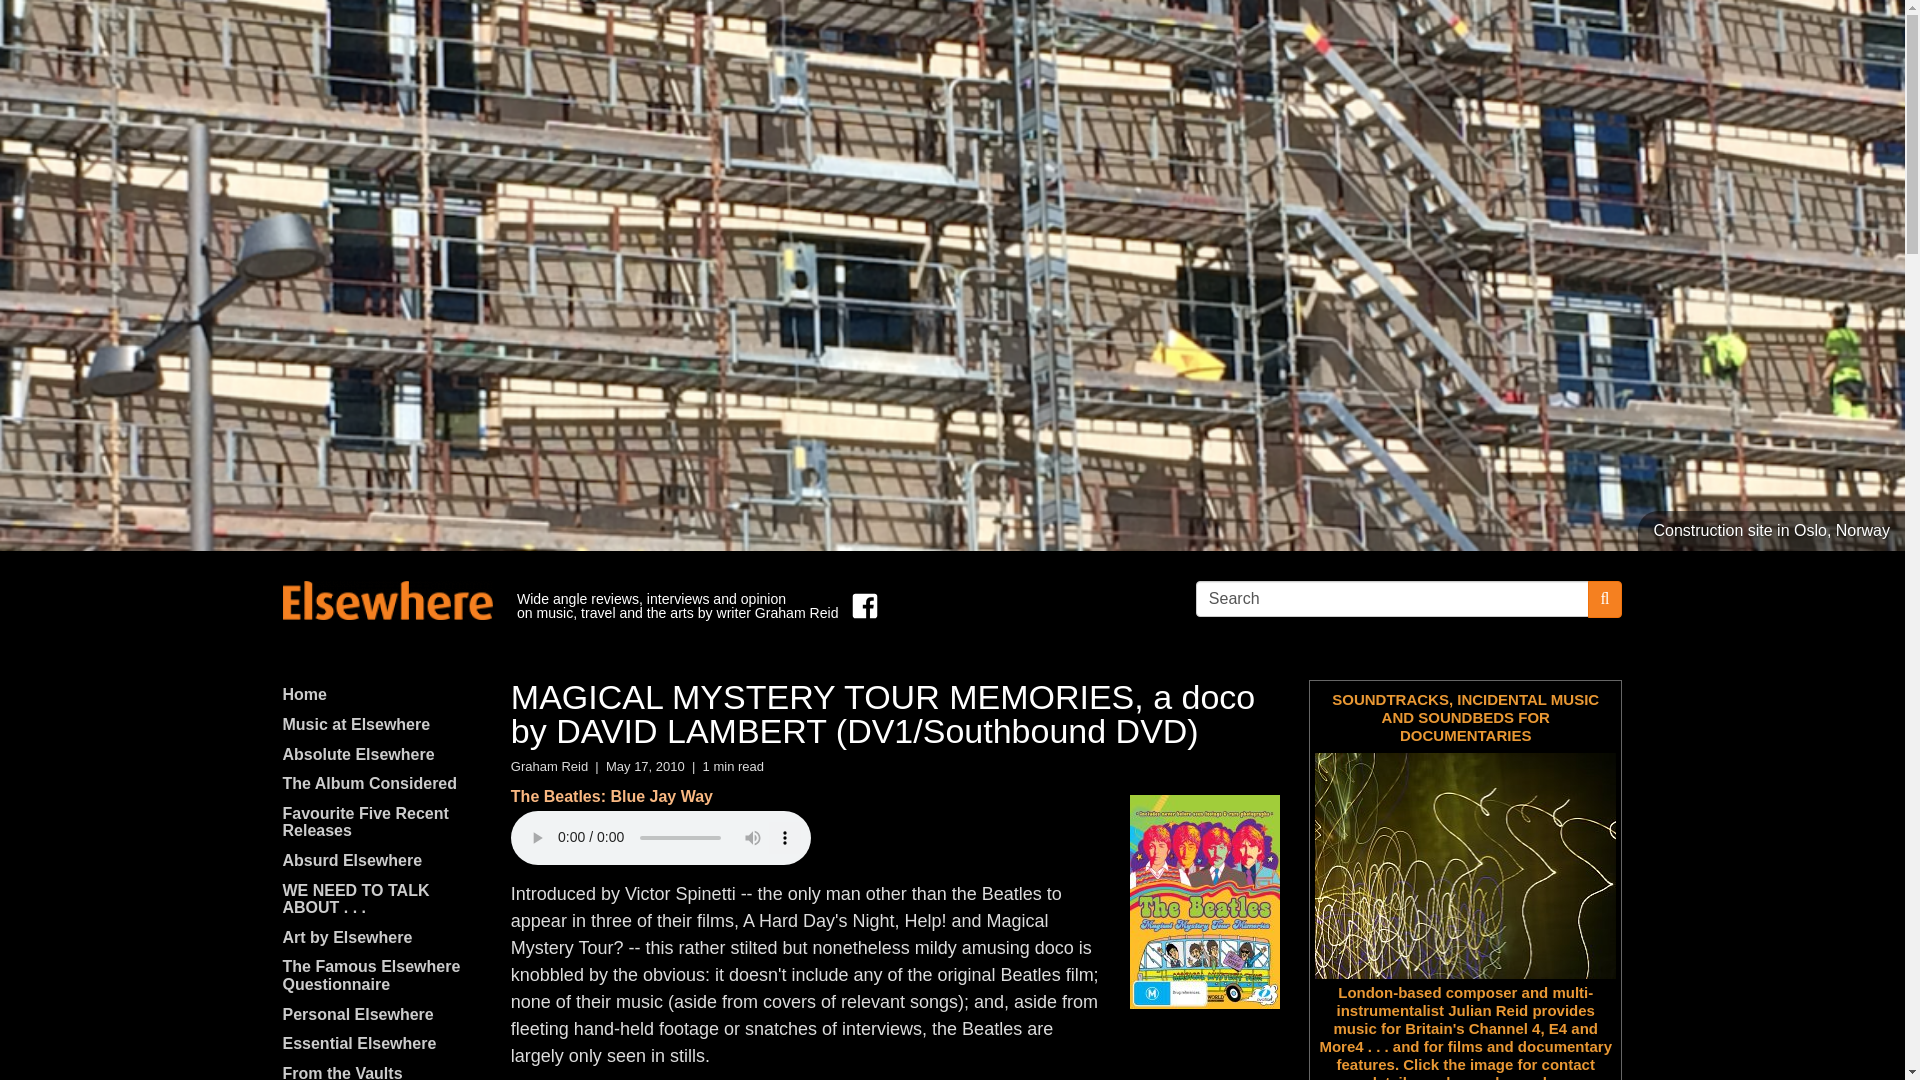 The height and width of the screenshot is (1080, 1920). I want to click on Elsewhere by Graham Reid, so click(386, 600).